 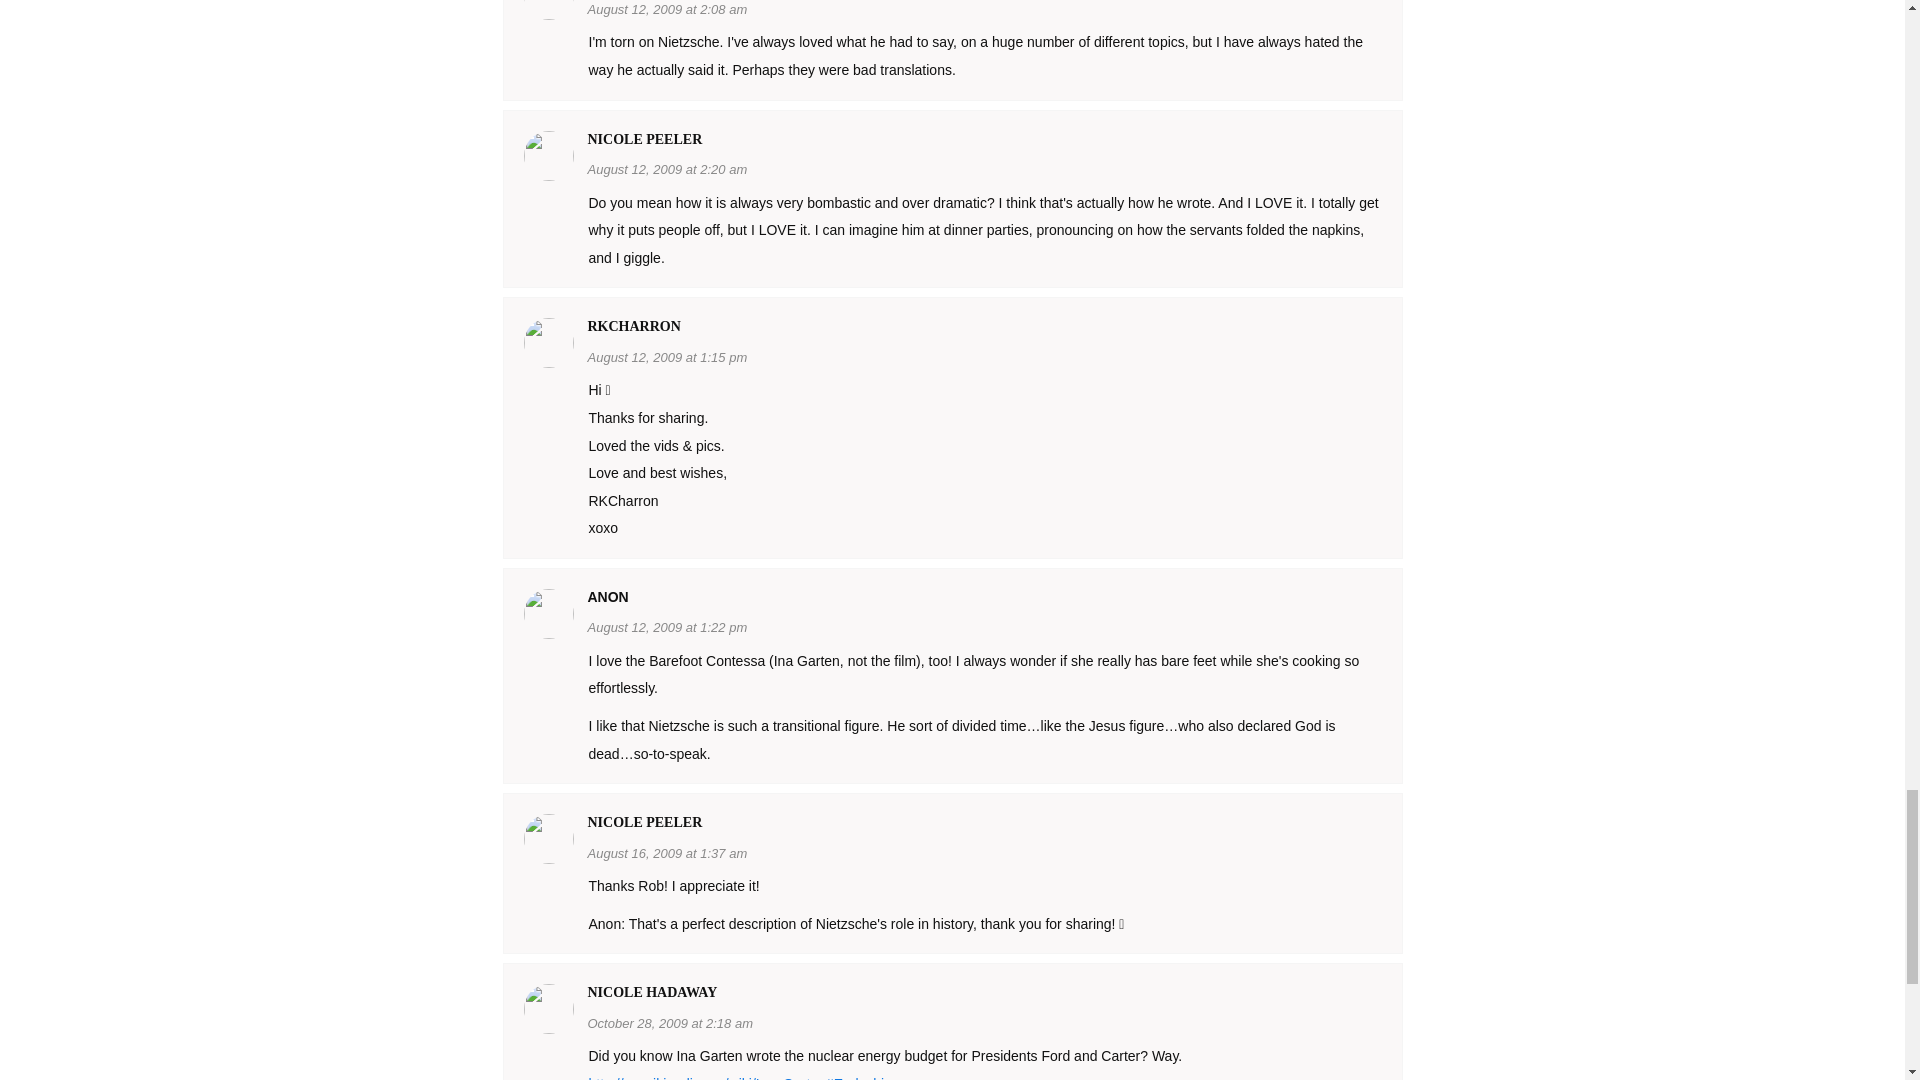 I want to click on August 16, 2009 at 1:37 am, so click(x=668, y=852).